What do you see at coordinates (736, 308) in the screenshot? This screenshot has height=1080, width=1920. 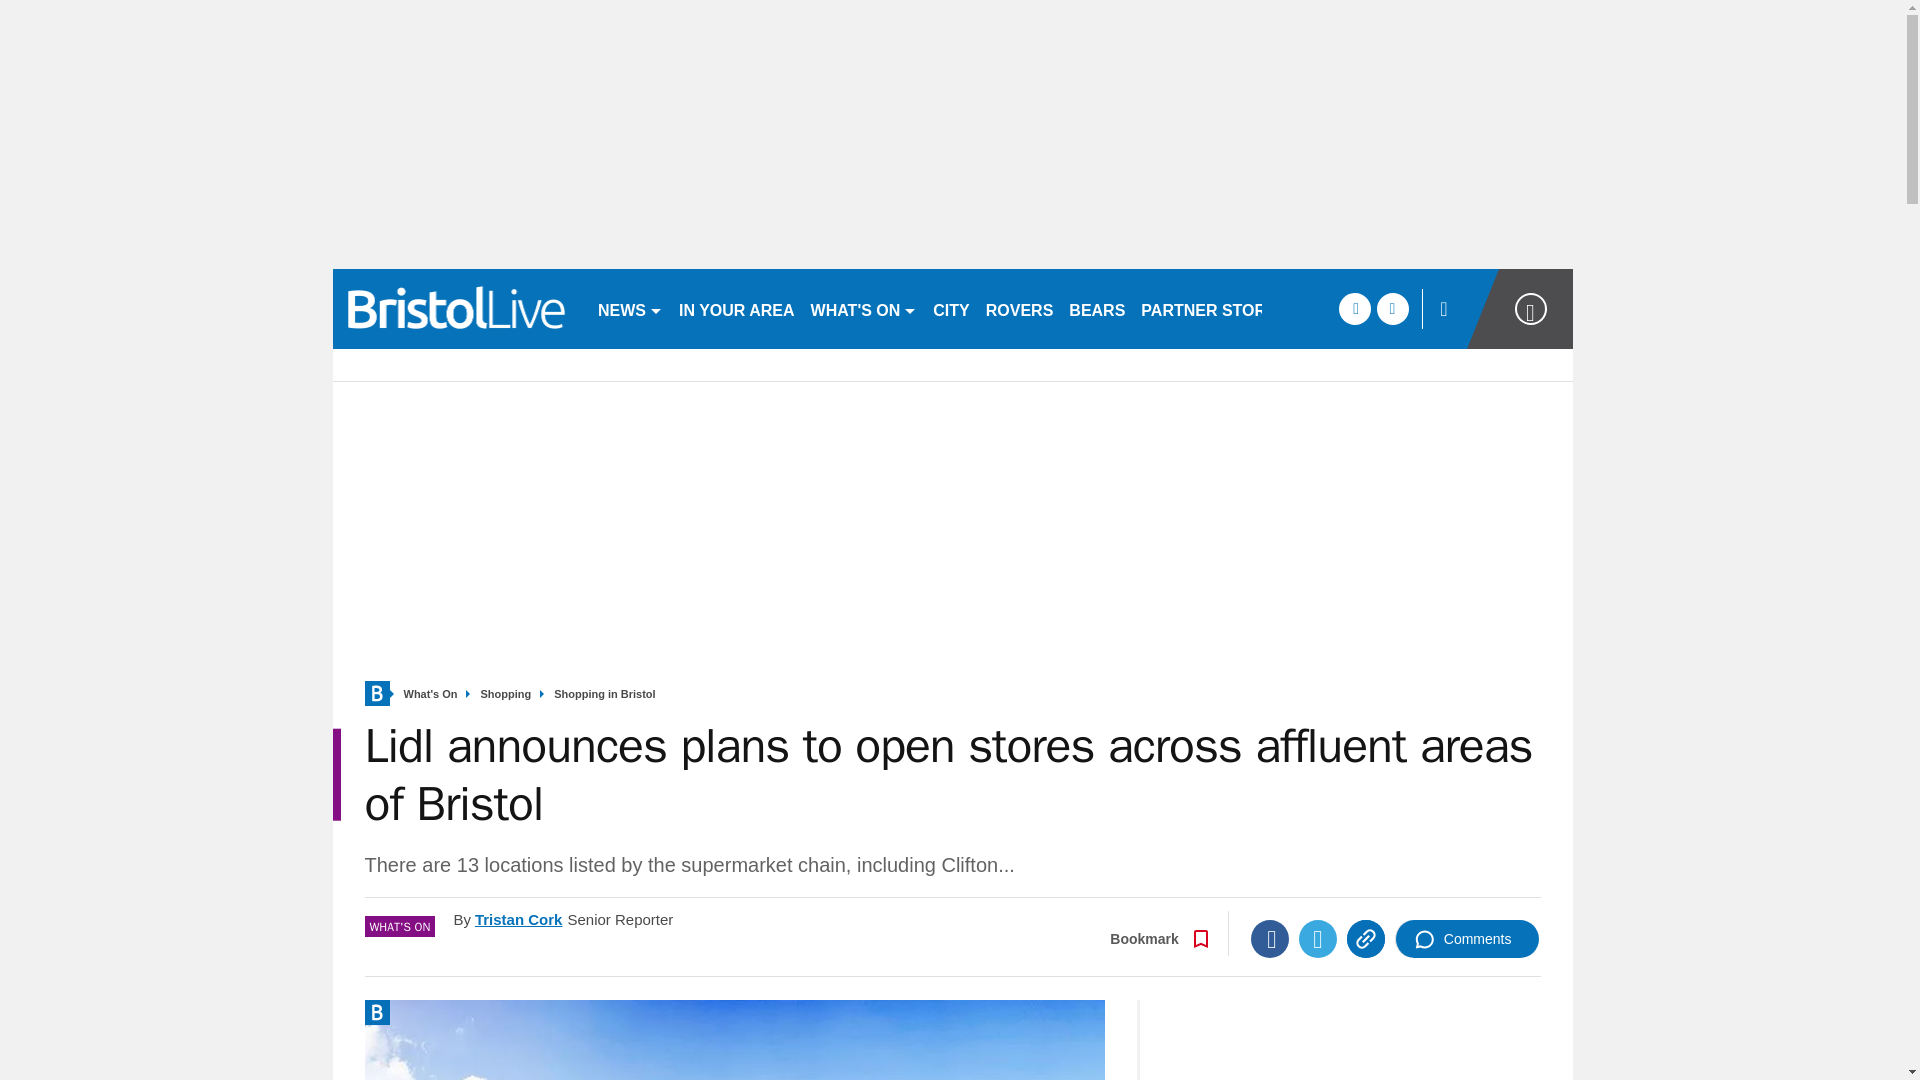 I see `IN YOUR AREA` at bounding box center [736, 308].